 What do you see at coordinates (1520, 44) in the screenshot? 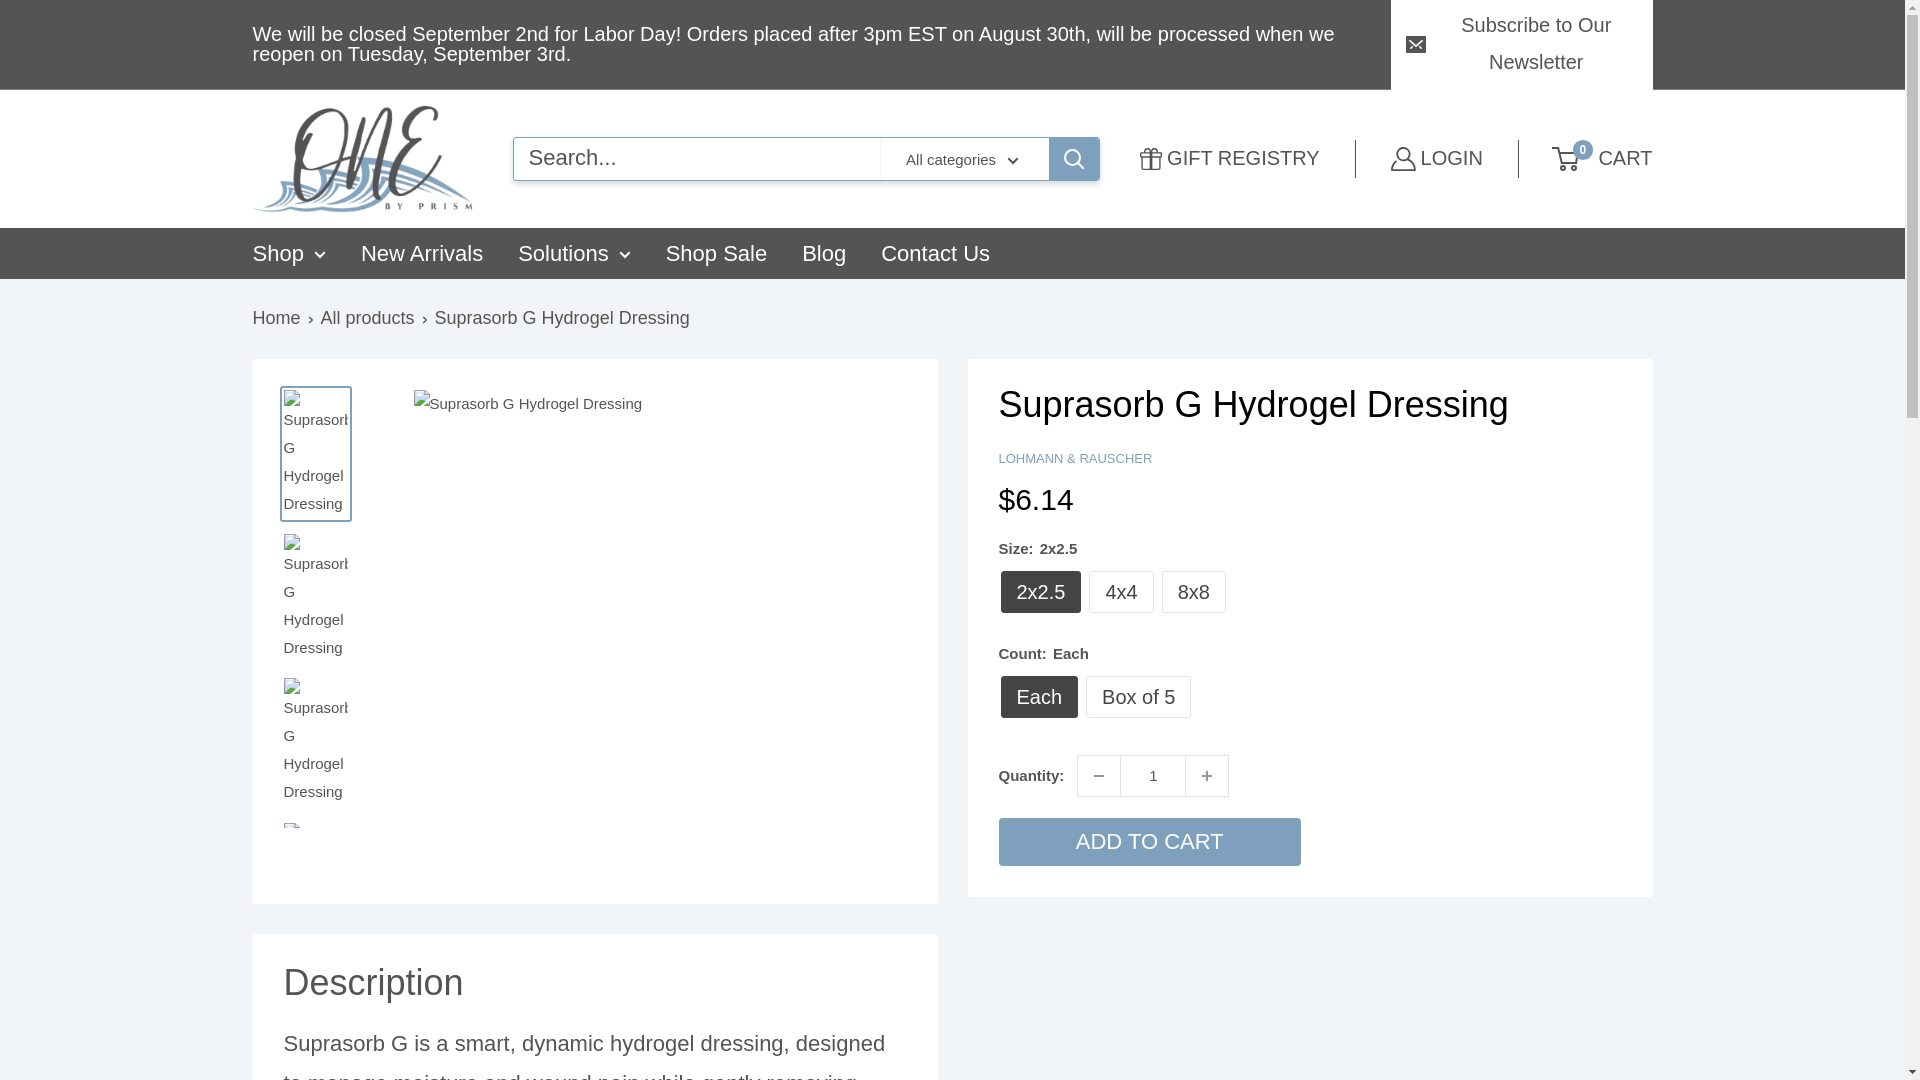
I see `Subscribe to Our Newsletter` at bounding box center [1520, 44].